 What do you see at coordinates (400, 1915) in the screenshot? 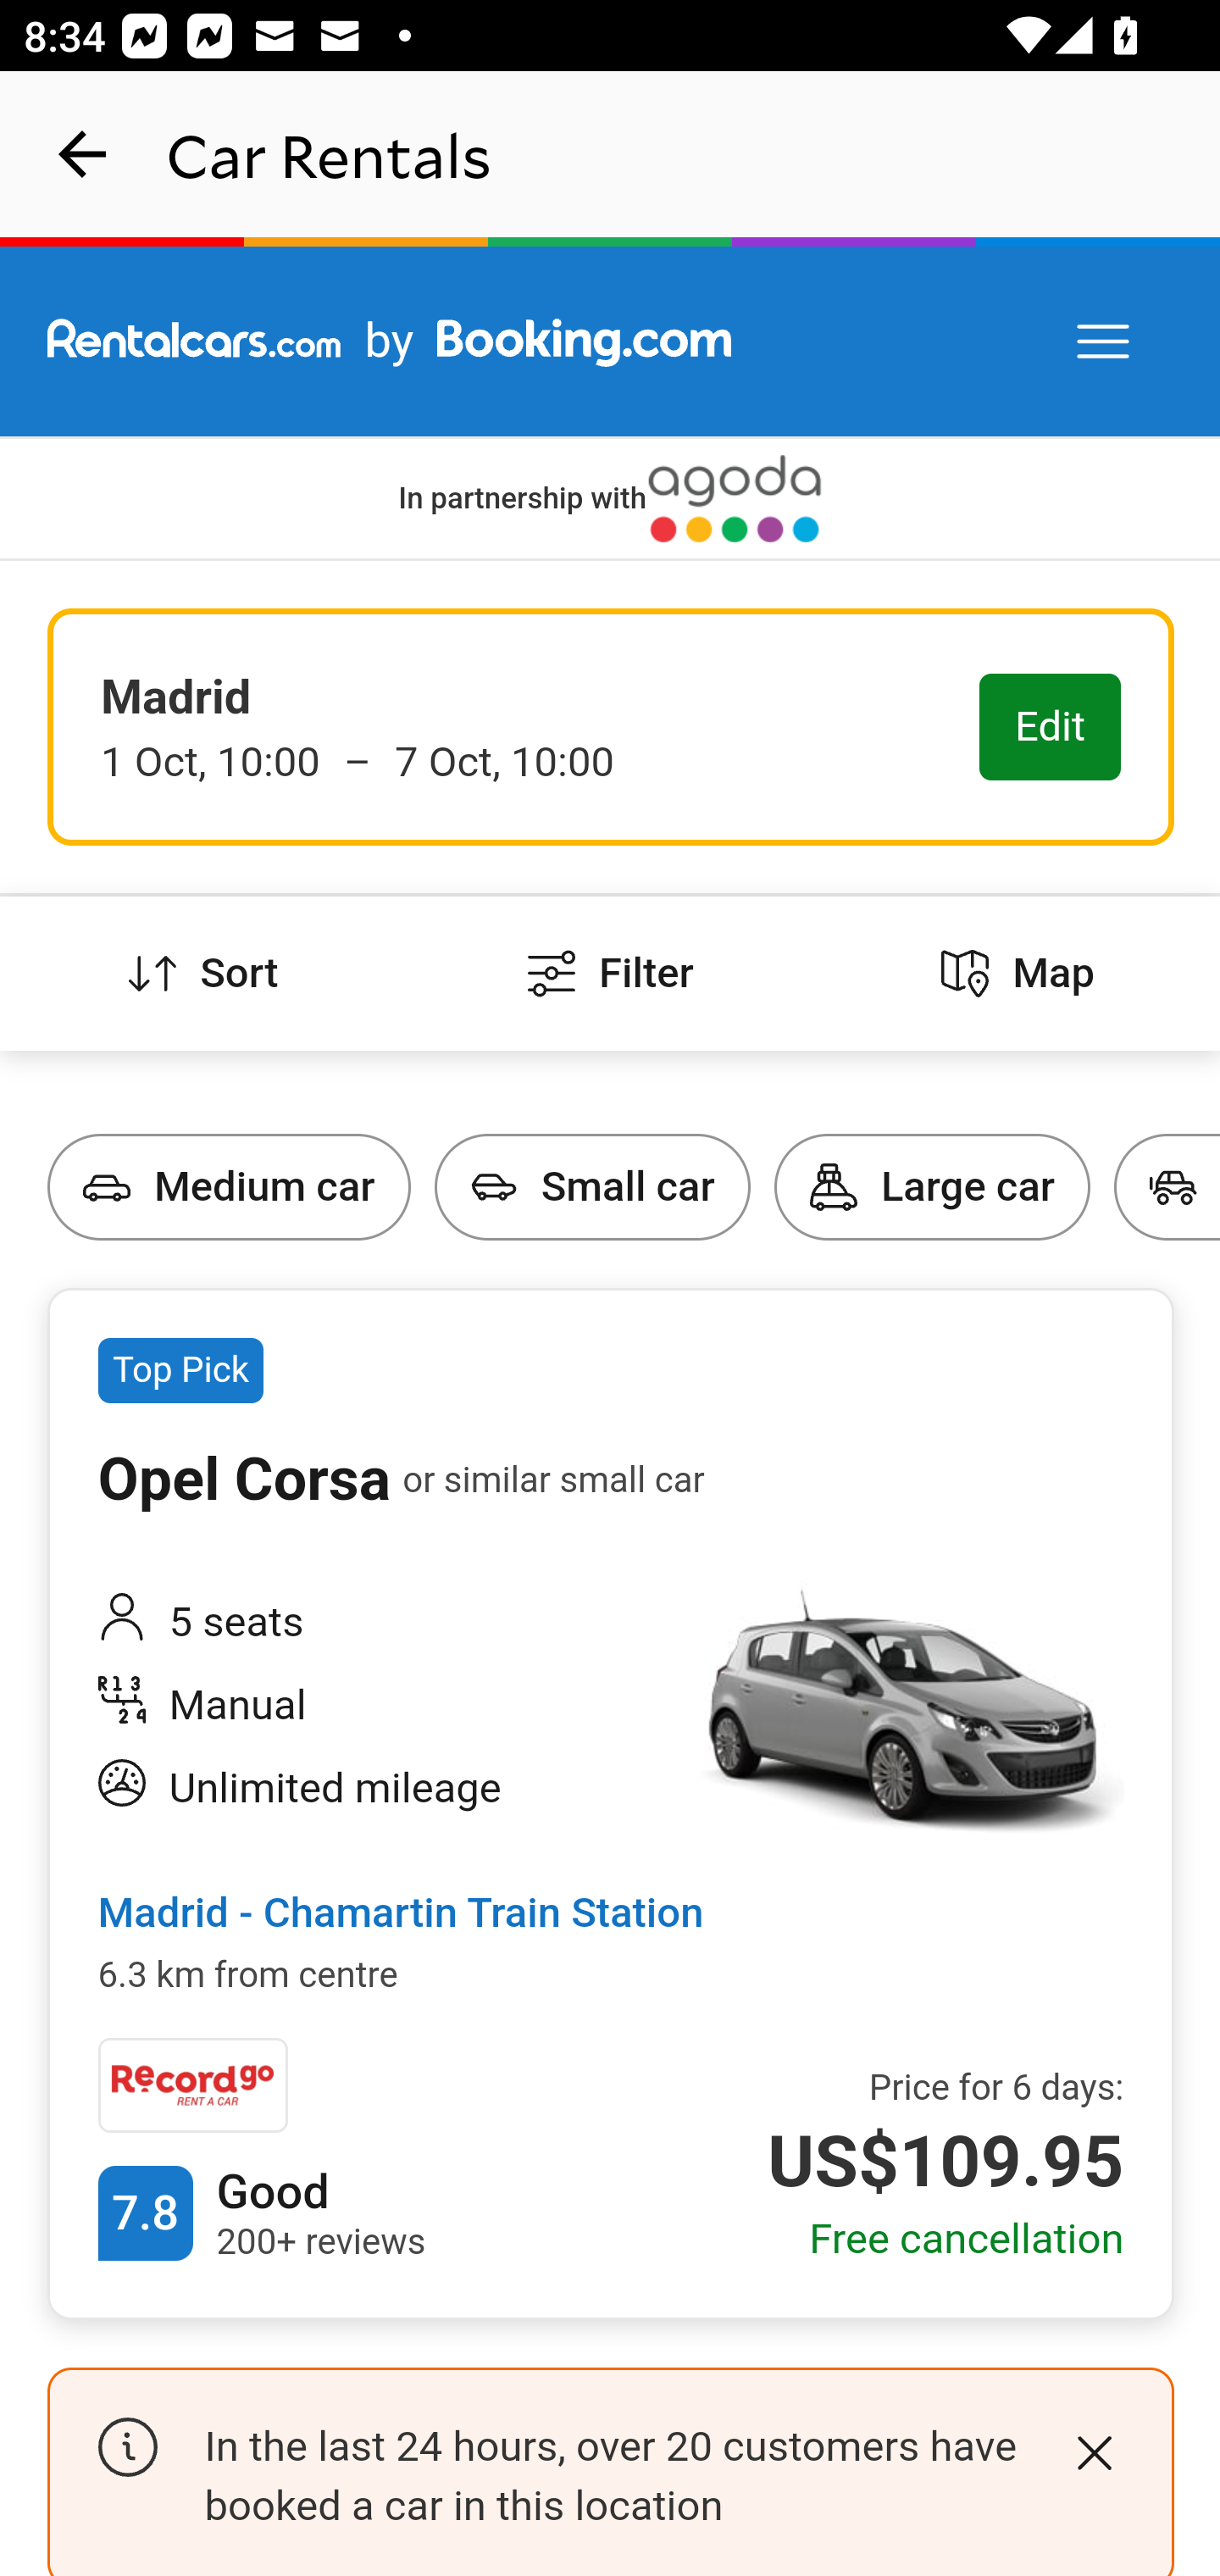
I see `Madrid - Chamartin Train Station` at bounding box center [400, 1915].